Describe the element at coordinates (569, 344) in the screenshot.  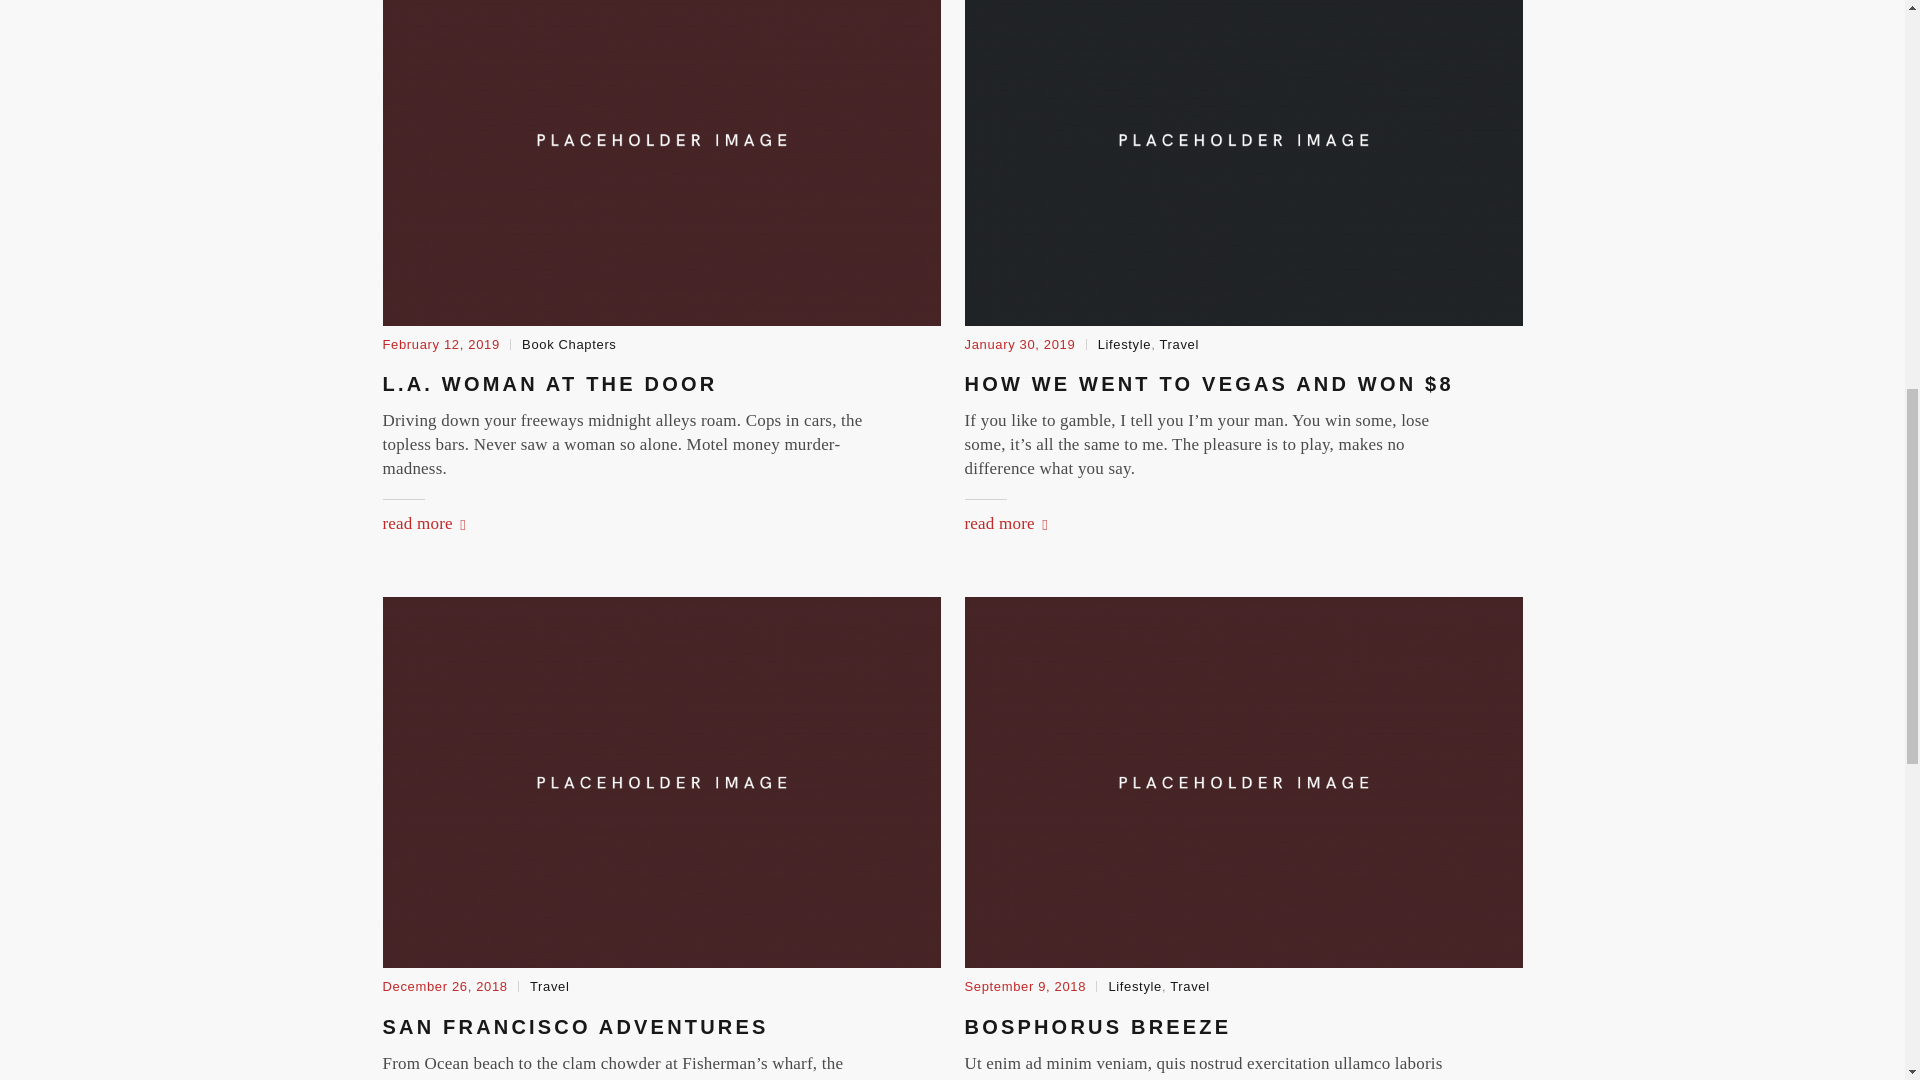
I see `Book Chapters` at that location.